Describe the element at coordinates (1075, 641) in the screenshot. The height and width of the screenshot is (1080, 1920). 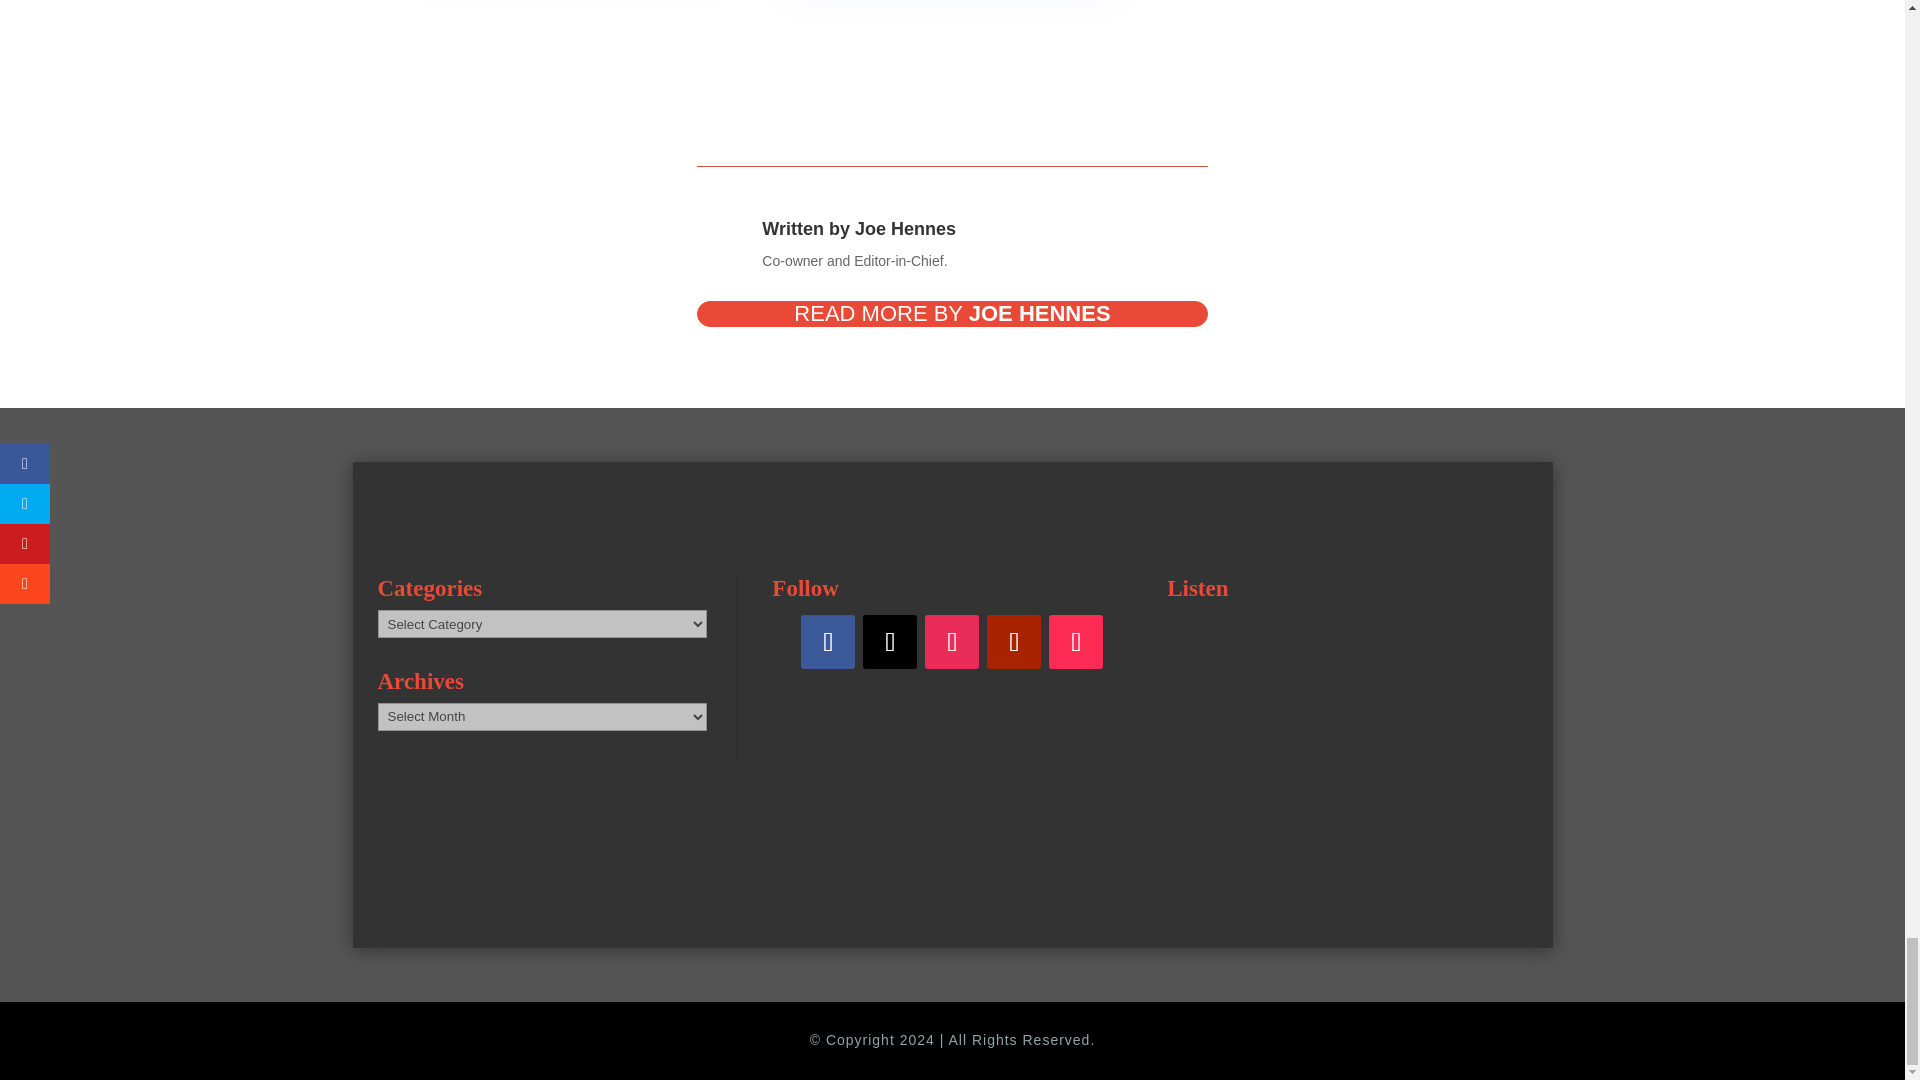
I see `Follow on TikTok` at that location.